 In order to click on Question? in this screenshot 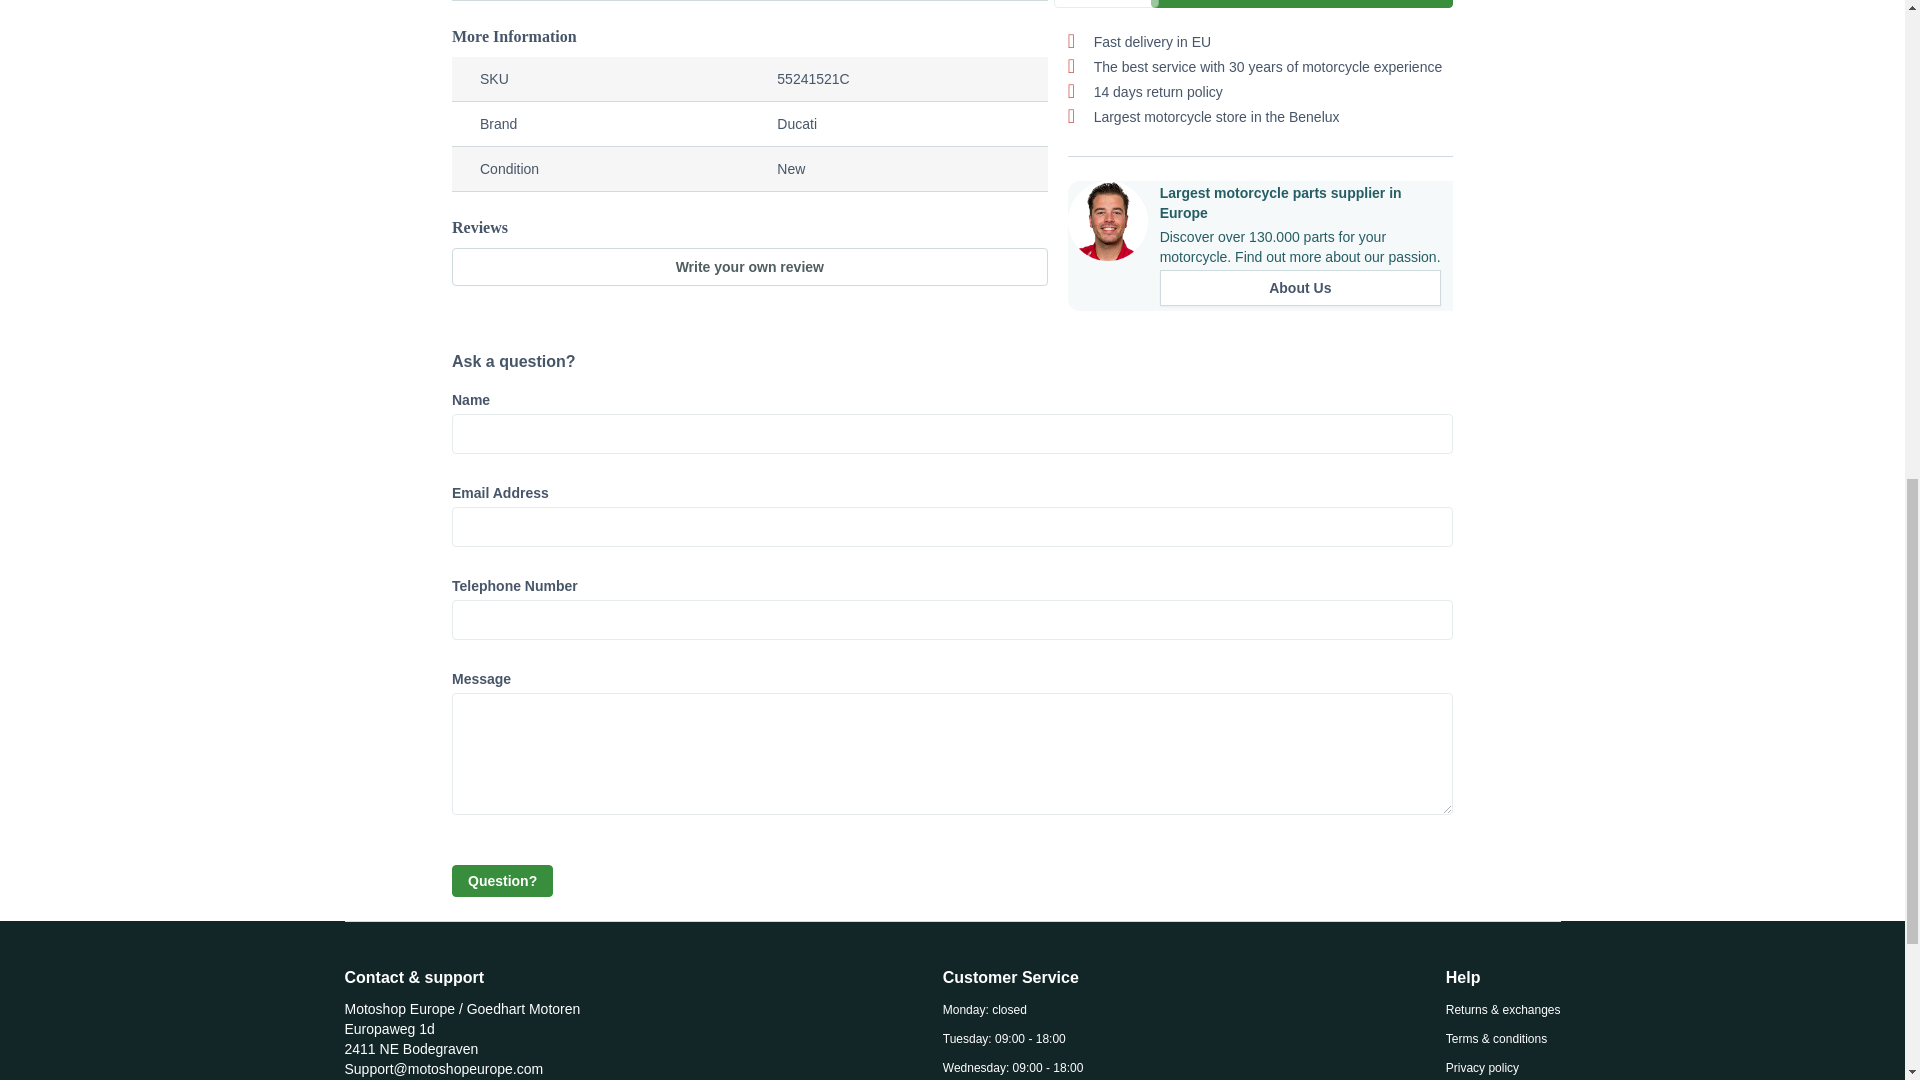, I will do `click(502, 881)`.